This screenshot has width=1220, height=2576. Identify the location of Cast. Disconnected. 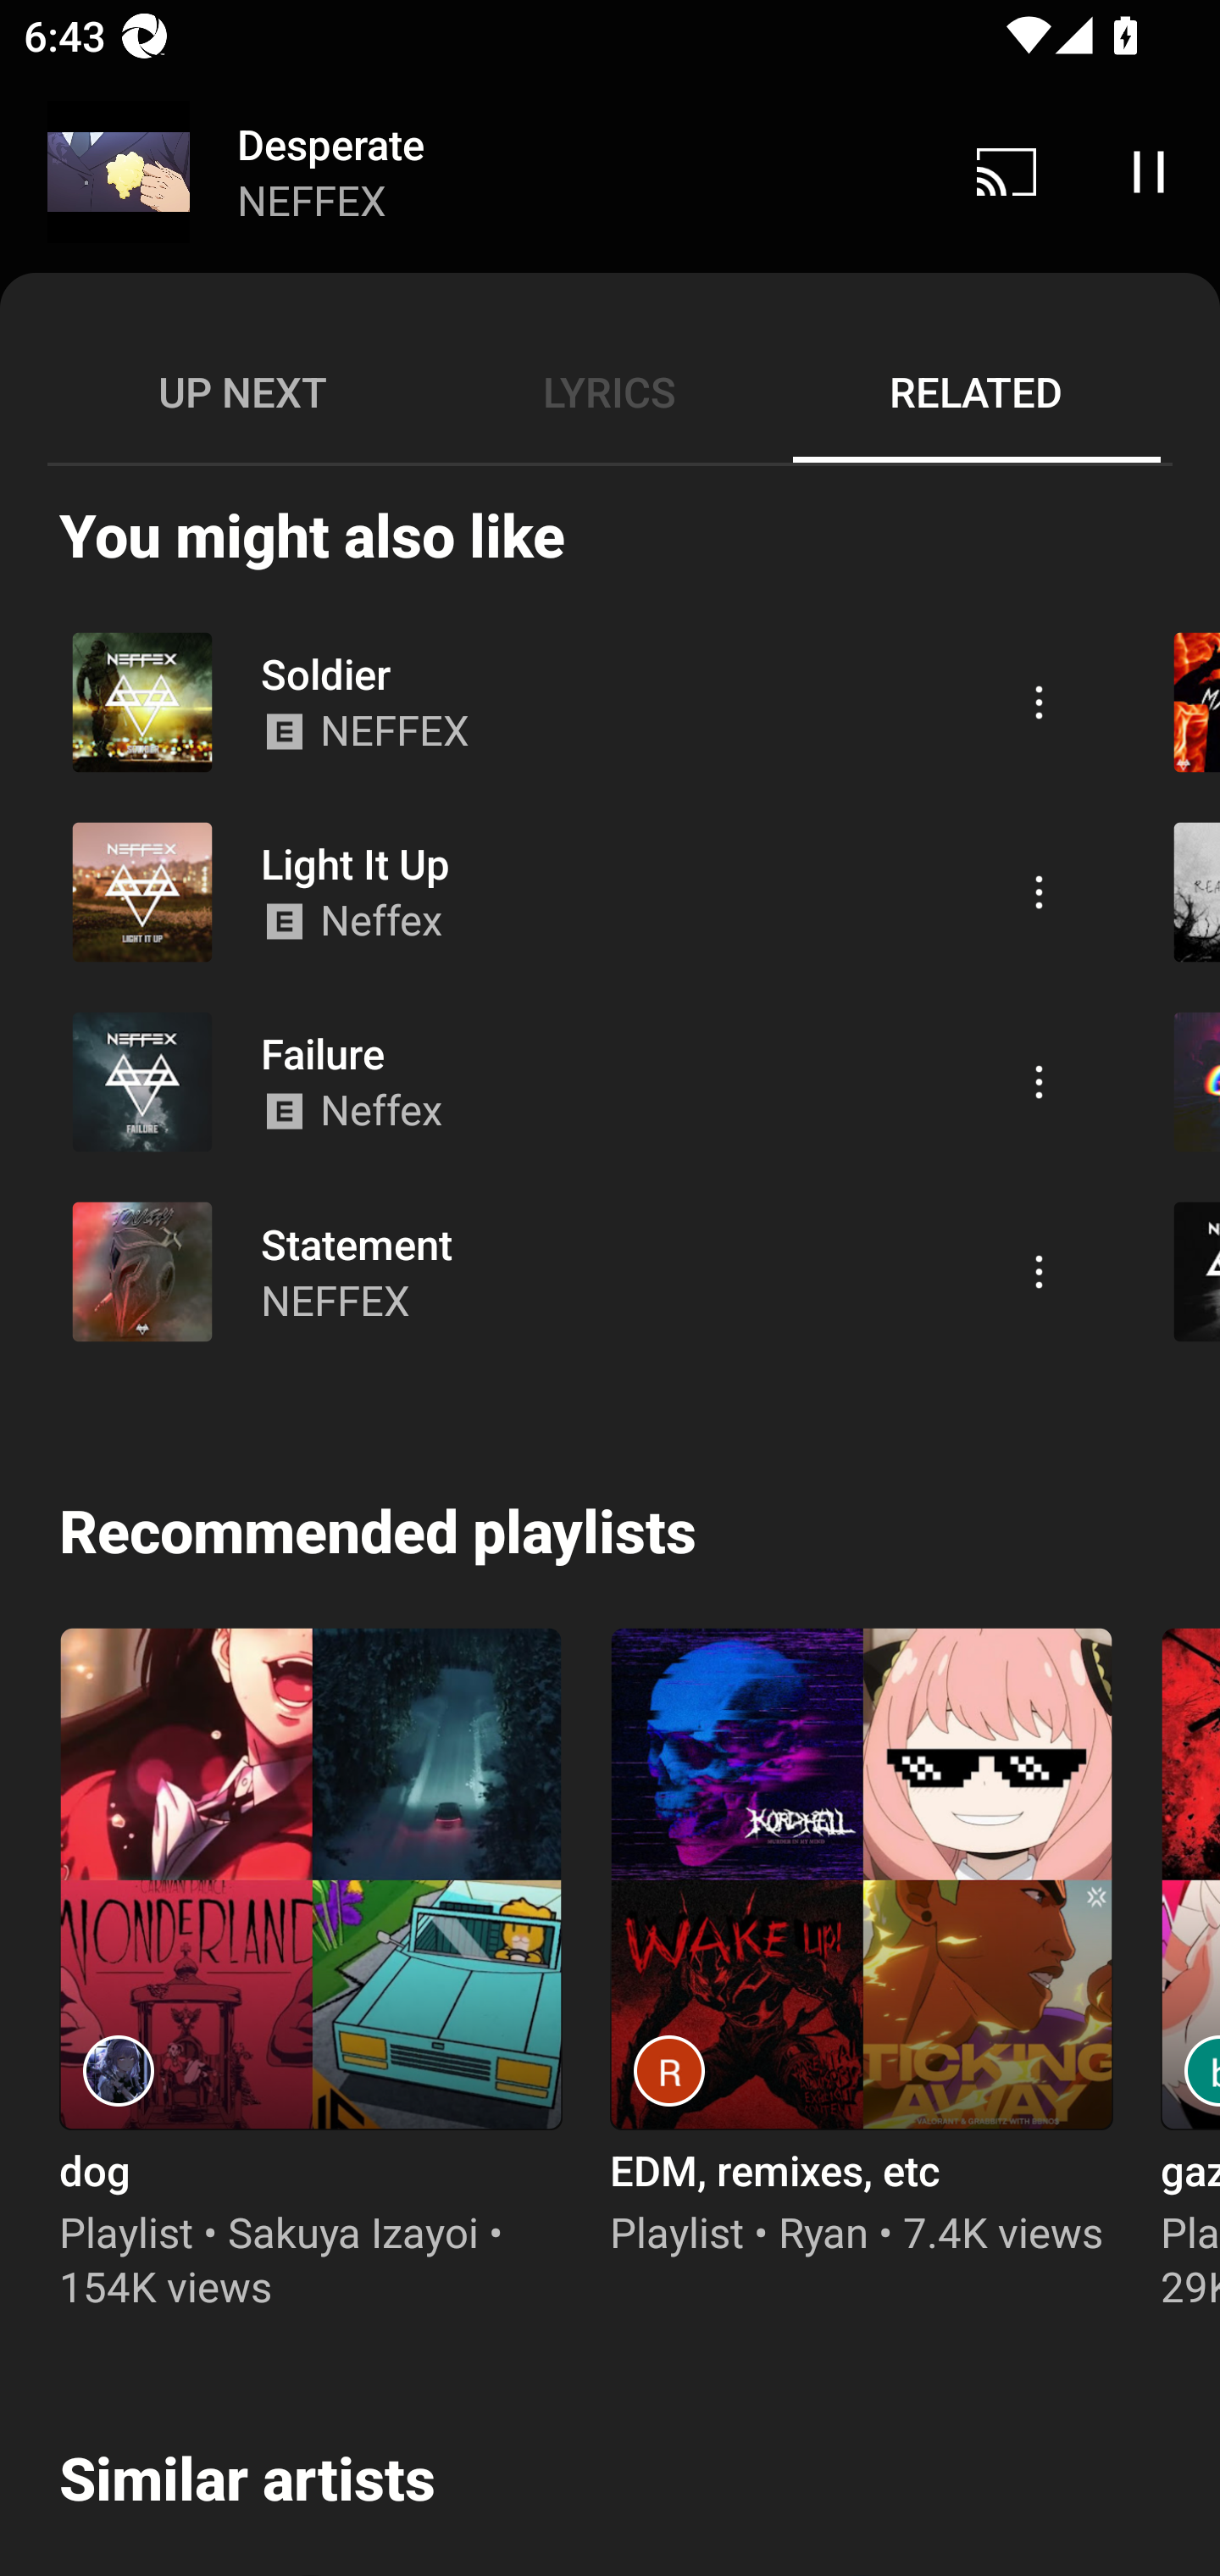
(1006, 171).